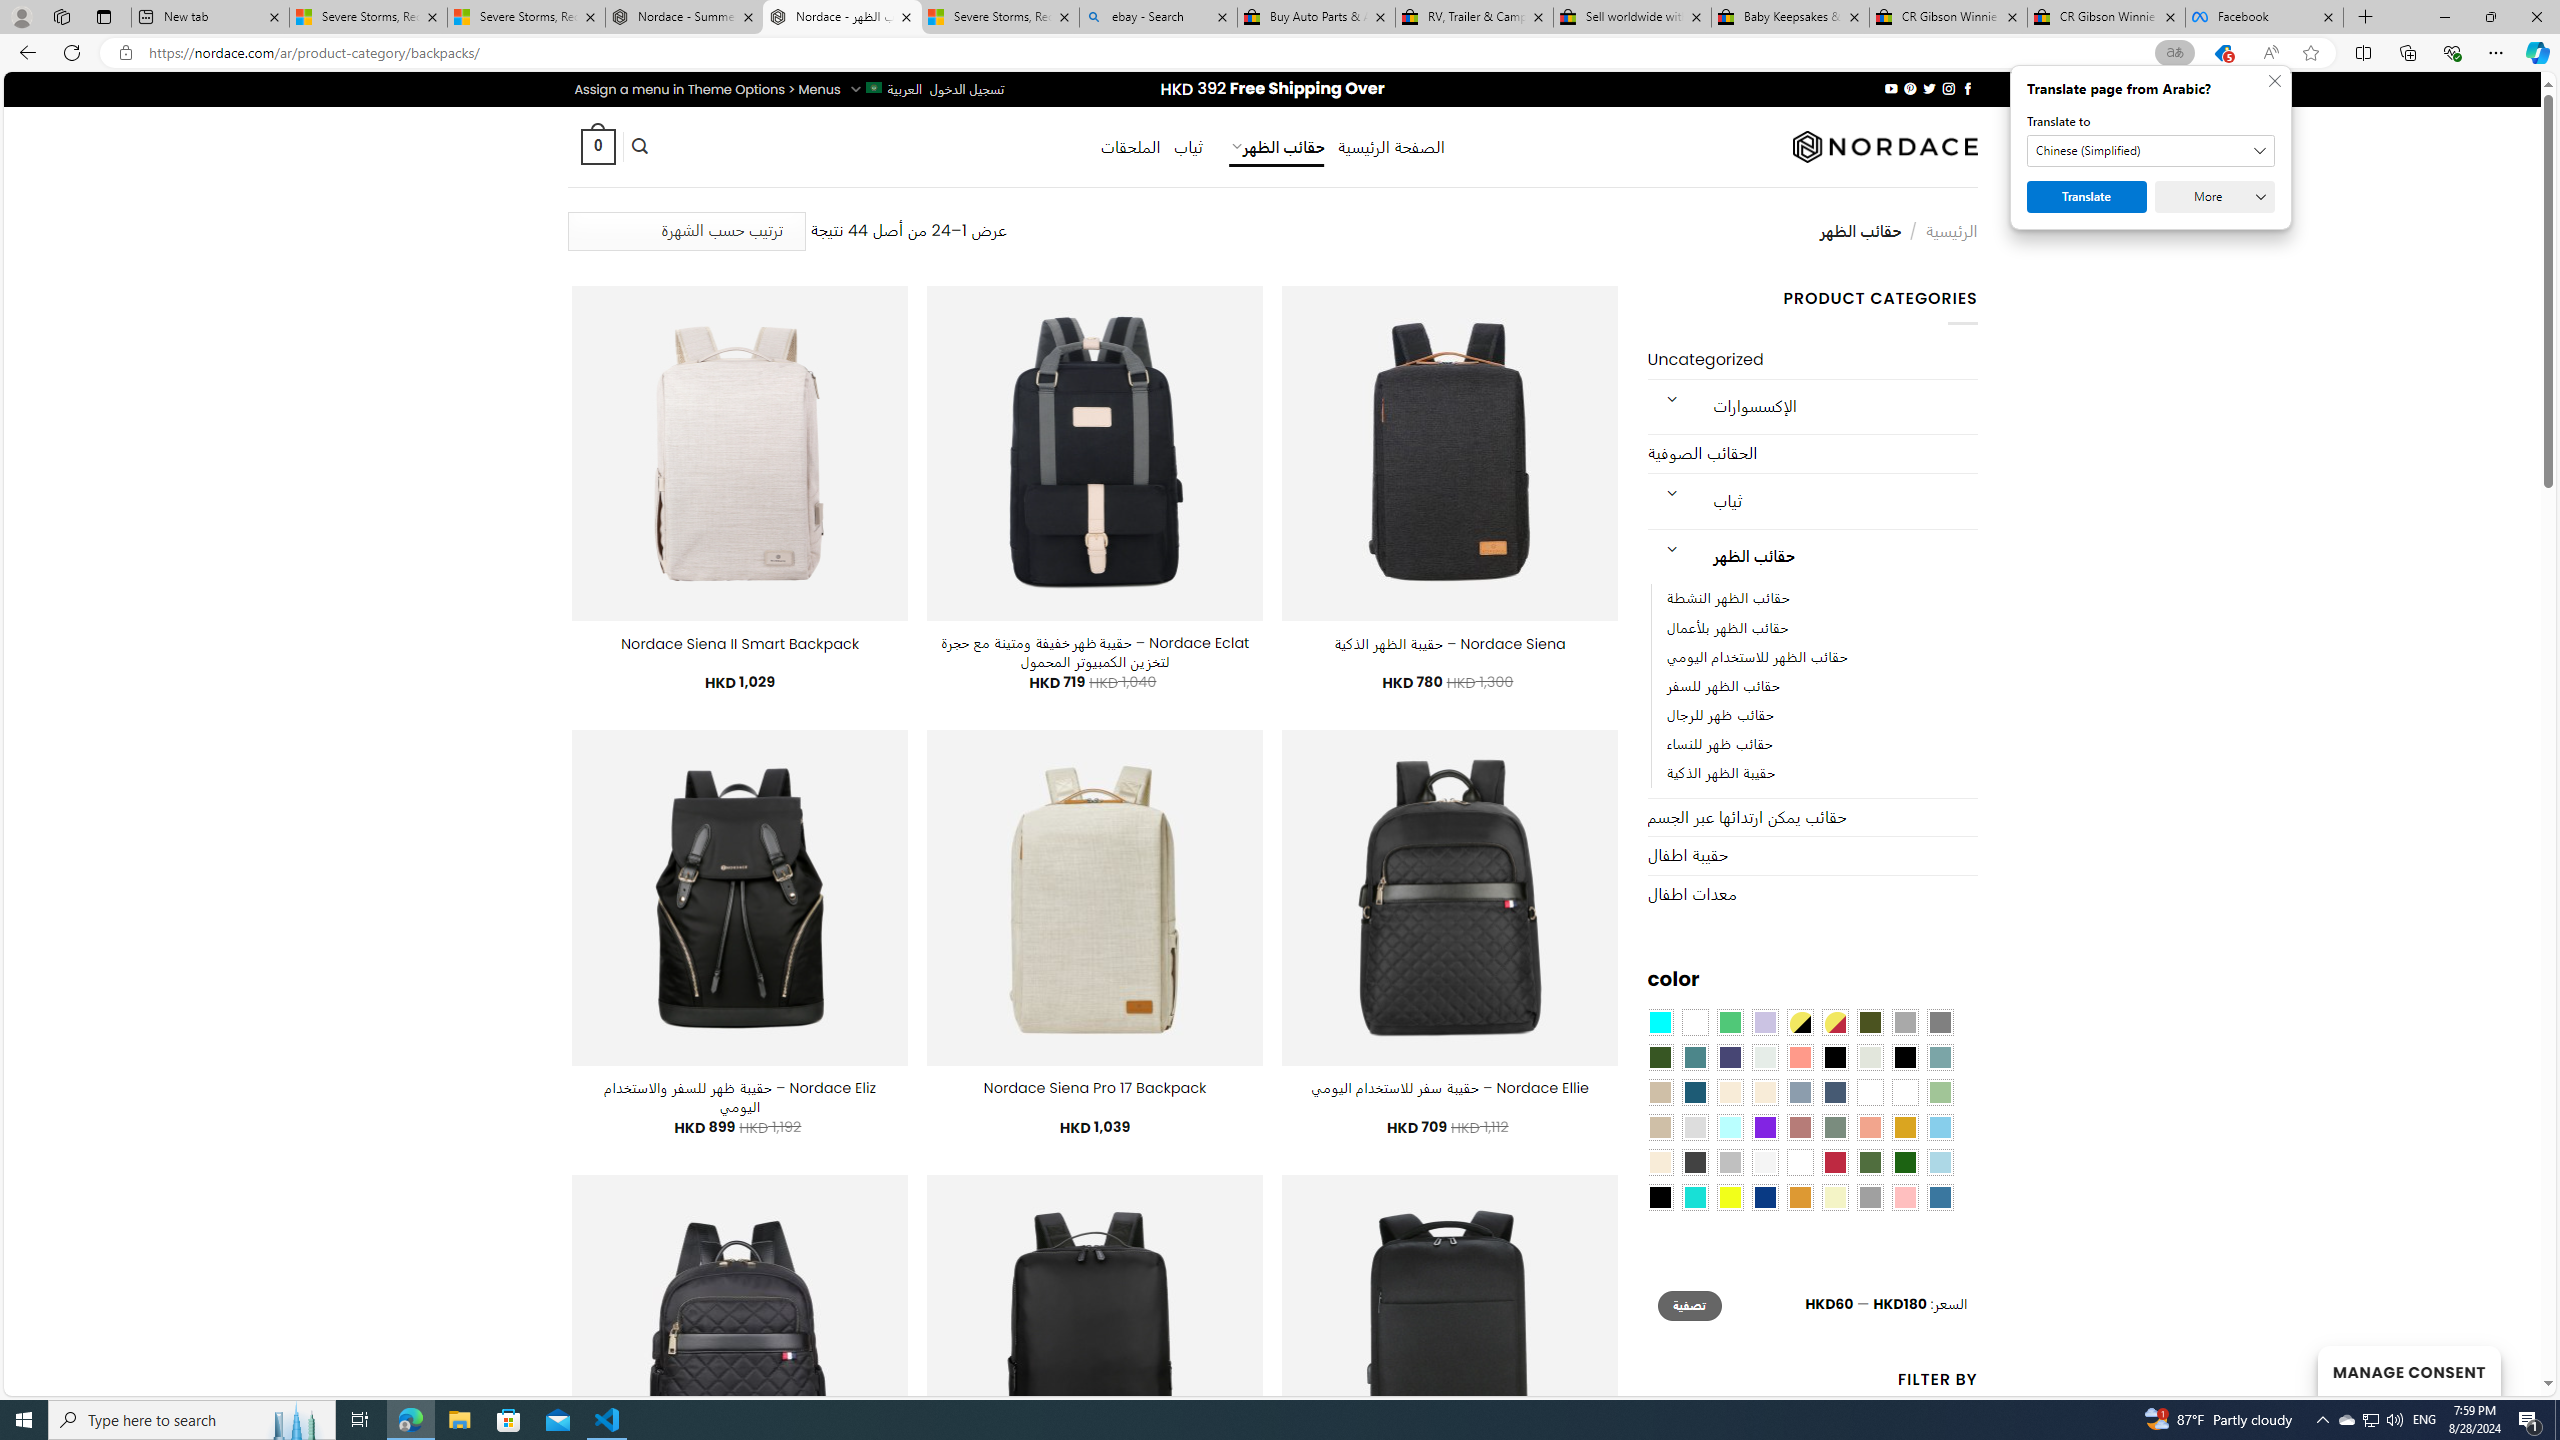 The image size is (2560, 1440). Describe the element at coordinates (1812, 360) in the screenshot. I see `Uncategorized` at that location.